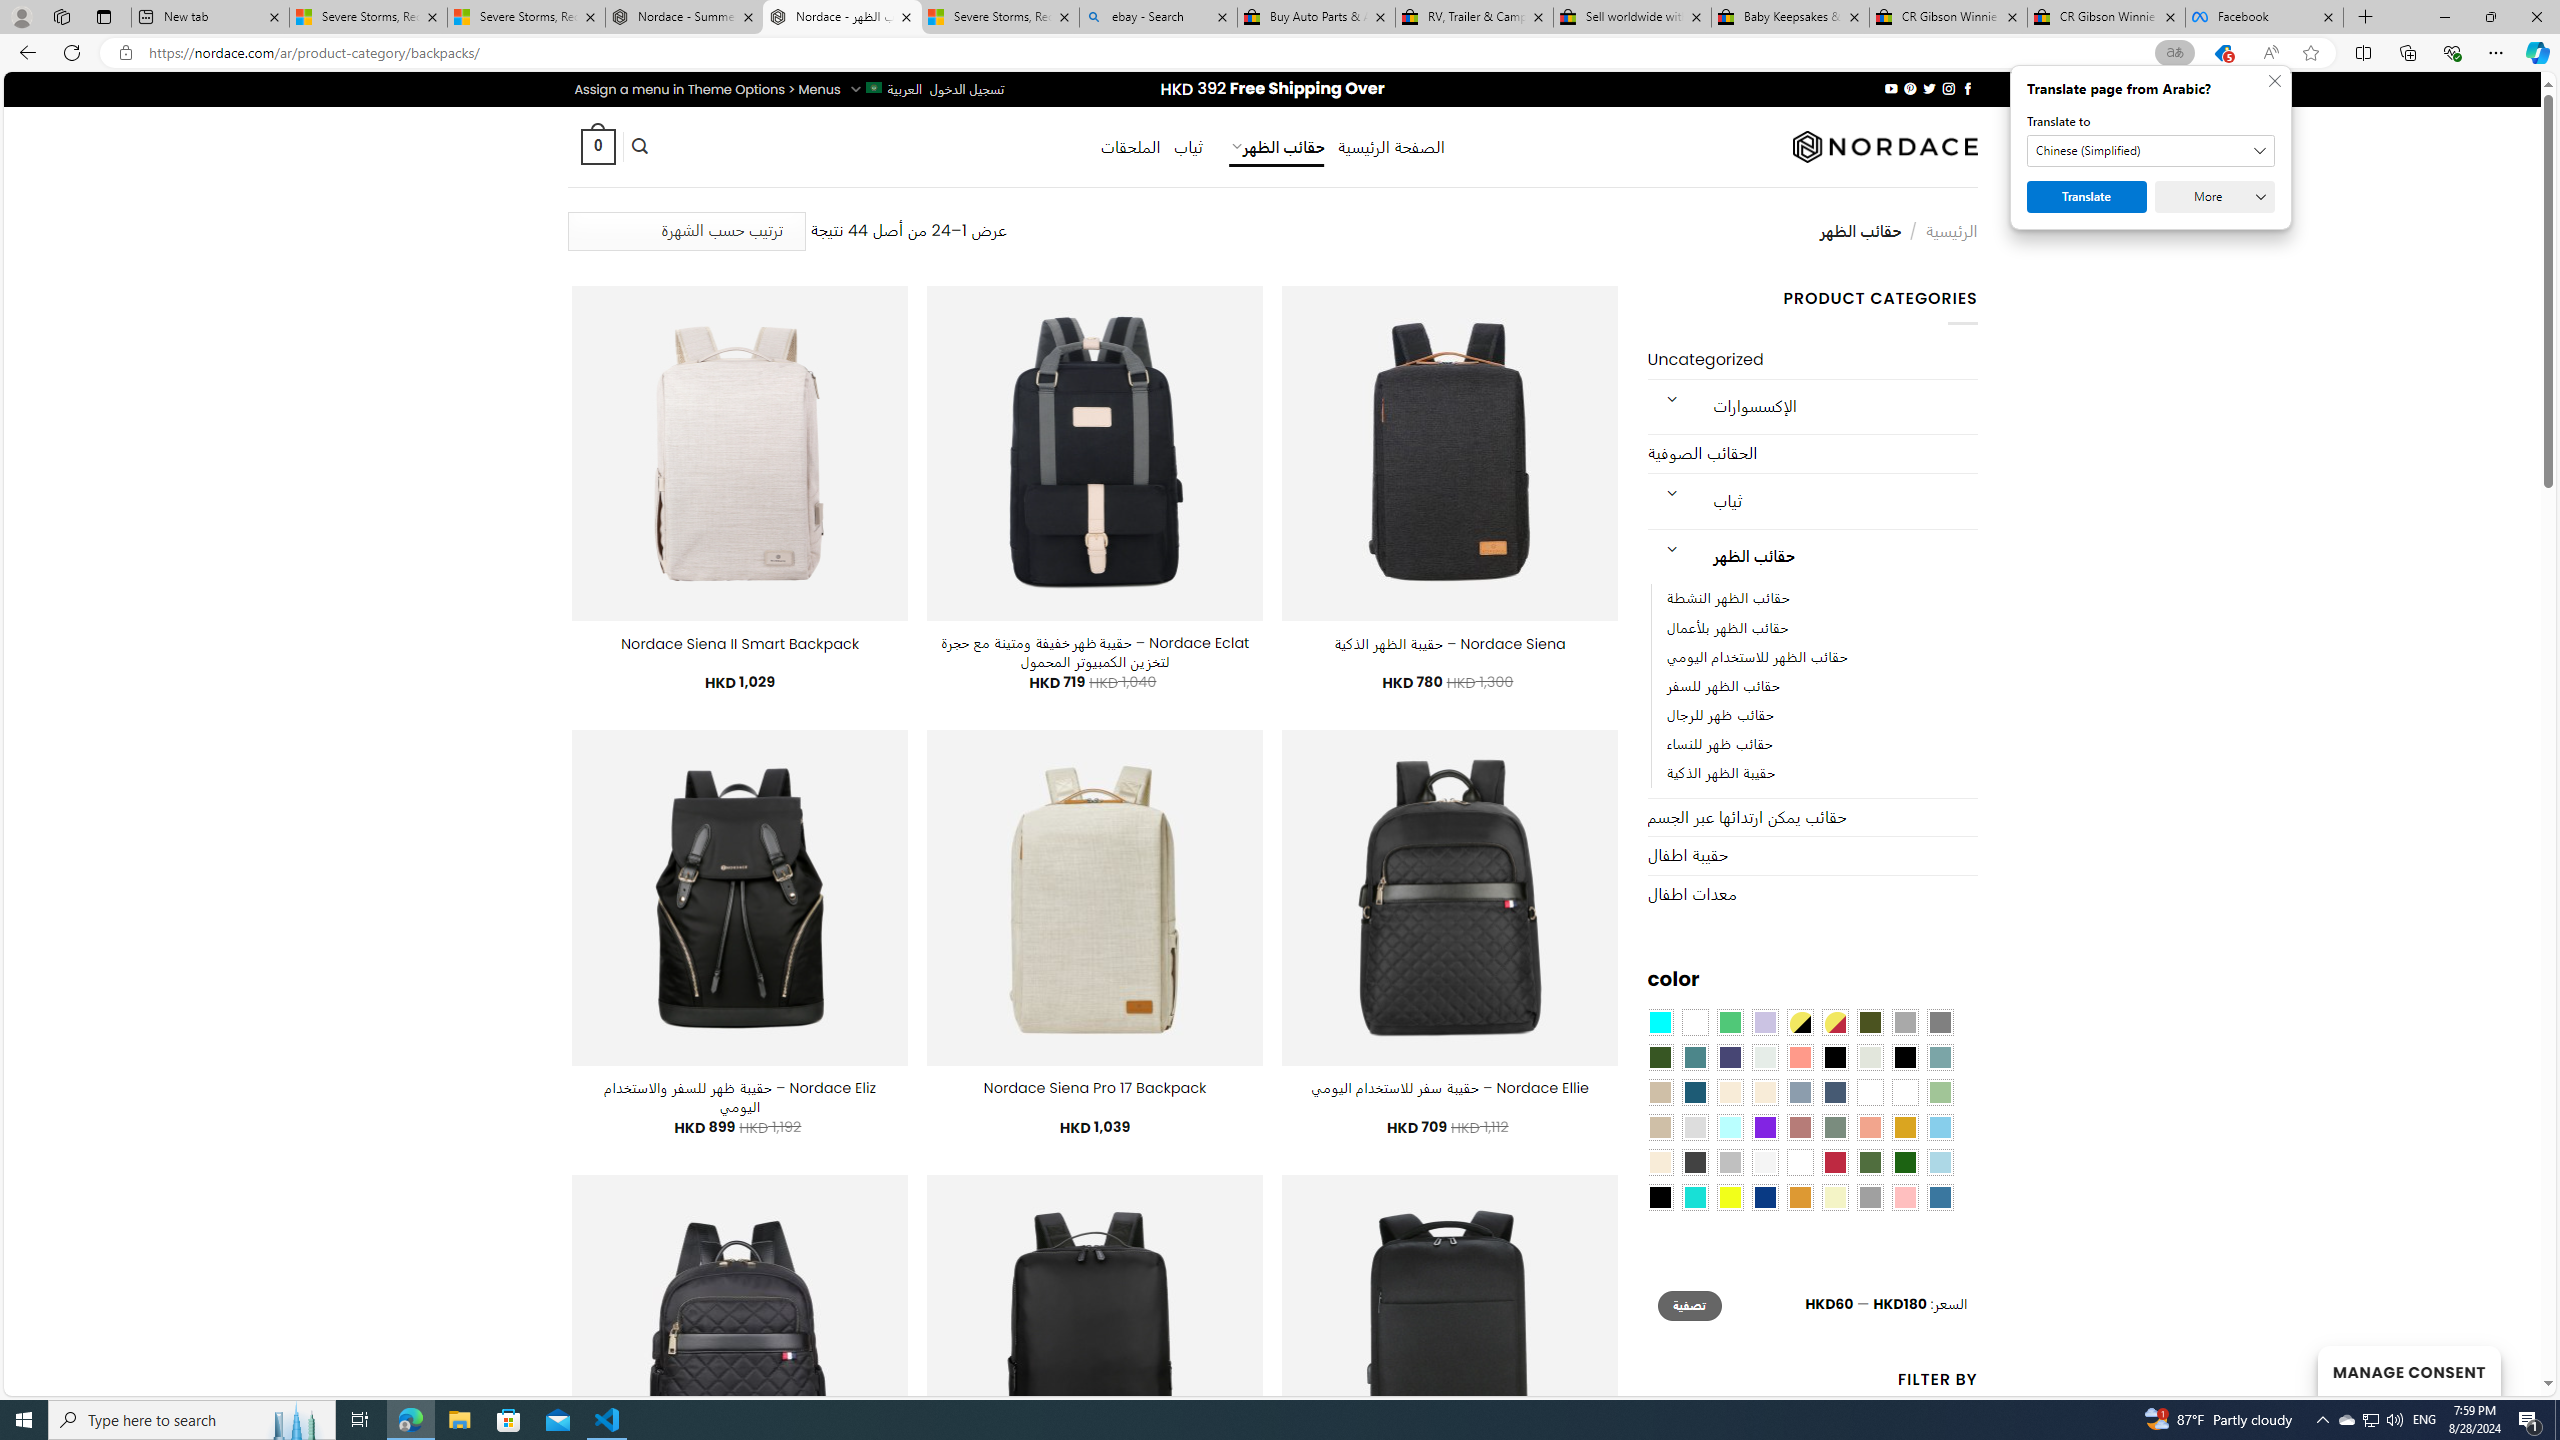 The image size is (2560, 1440). Describe the element at coordinates (1812, 360) in the screenshot. I see `Uncategorized` at that location.